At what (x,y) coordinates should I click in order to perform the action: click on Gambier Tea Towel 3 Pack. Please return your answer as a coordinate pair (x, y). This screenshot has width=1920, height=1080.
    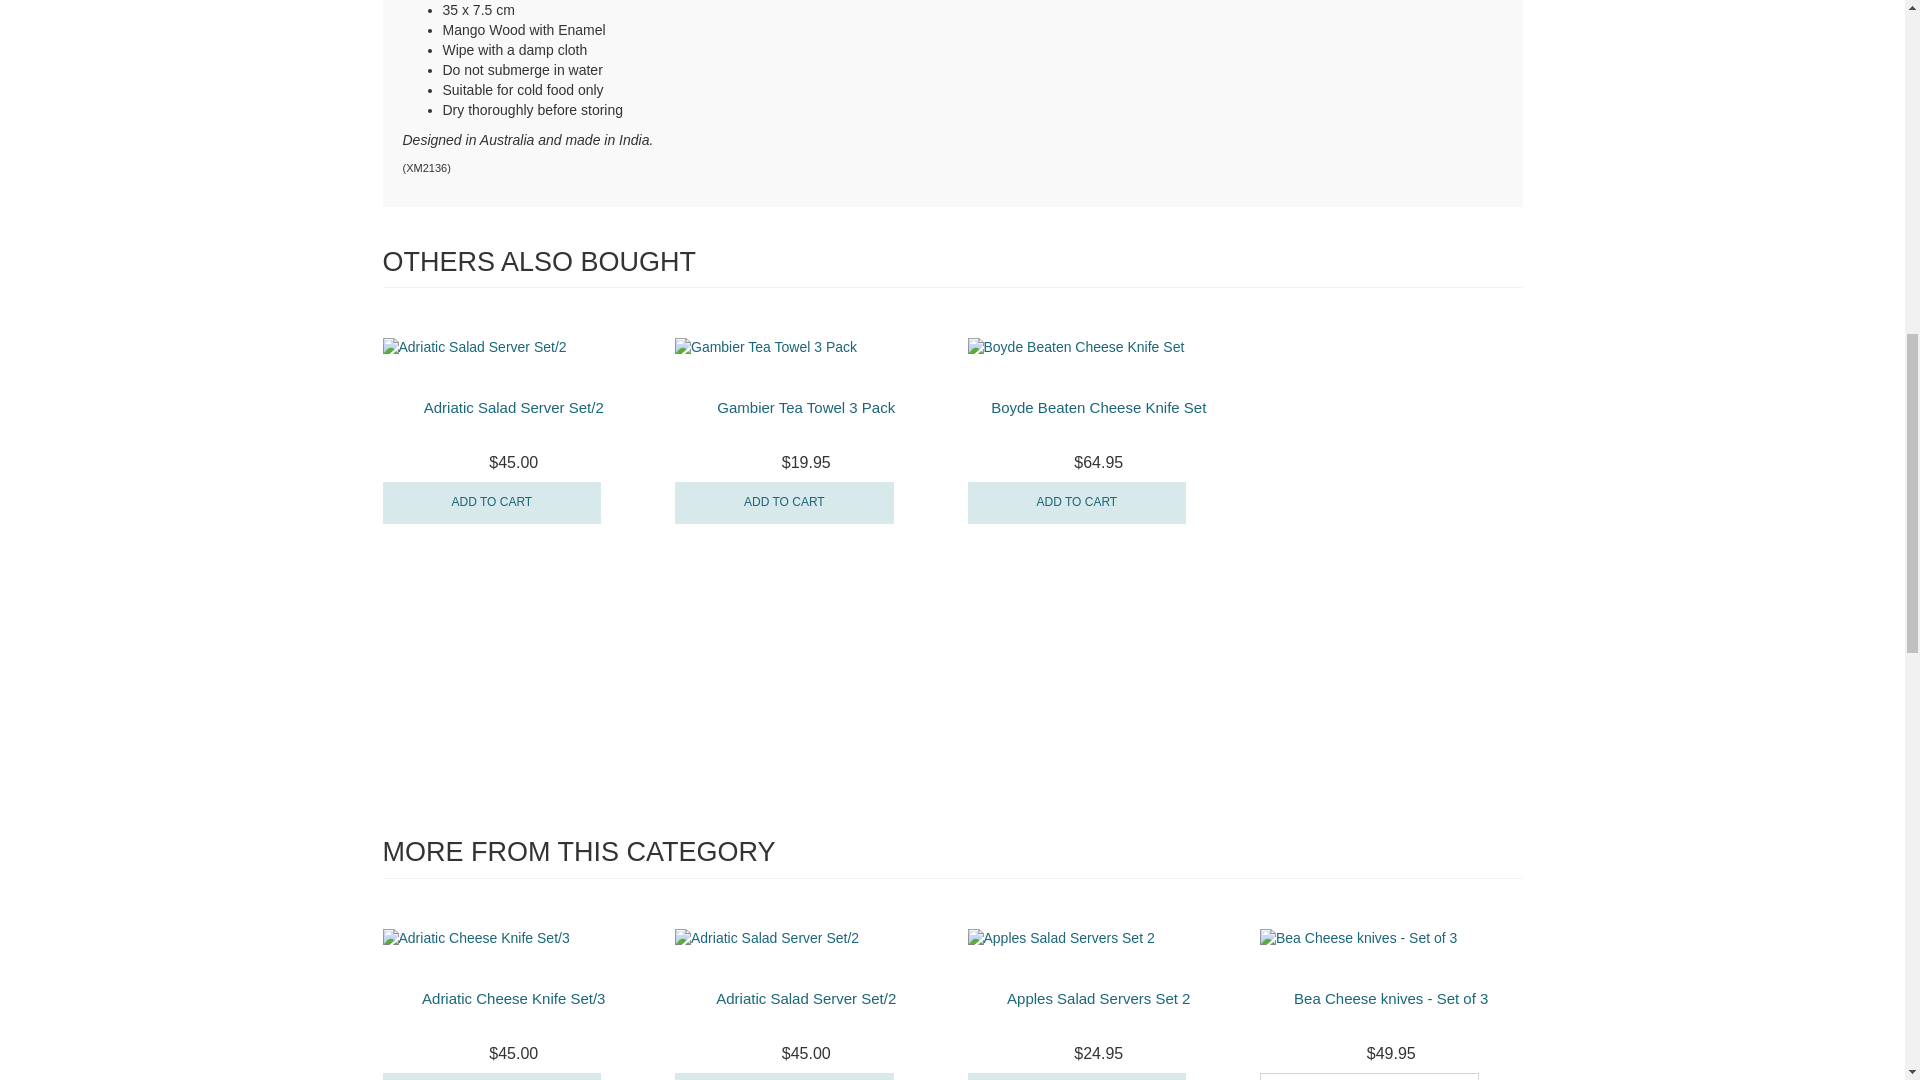
    Looking at the image, I should click on (805, 406).